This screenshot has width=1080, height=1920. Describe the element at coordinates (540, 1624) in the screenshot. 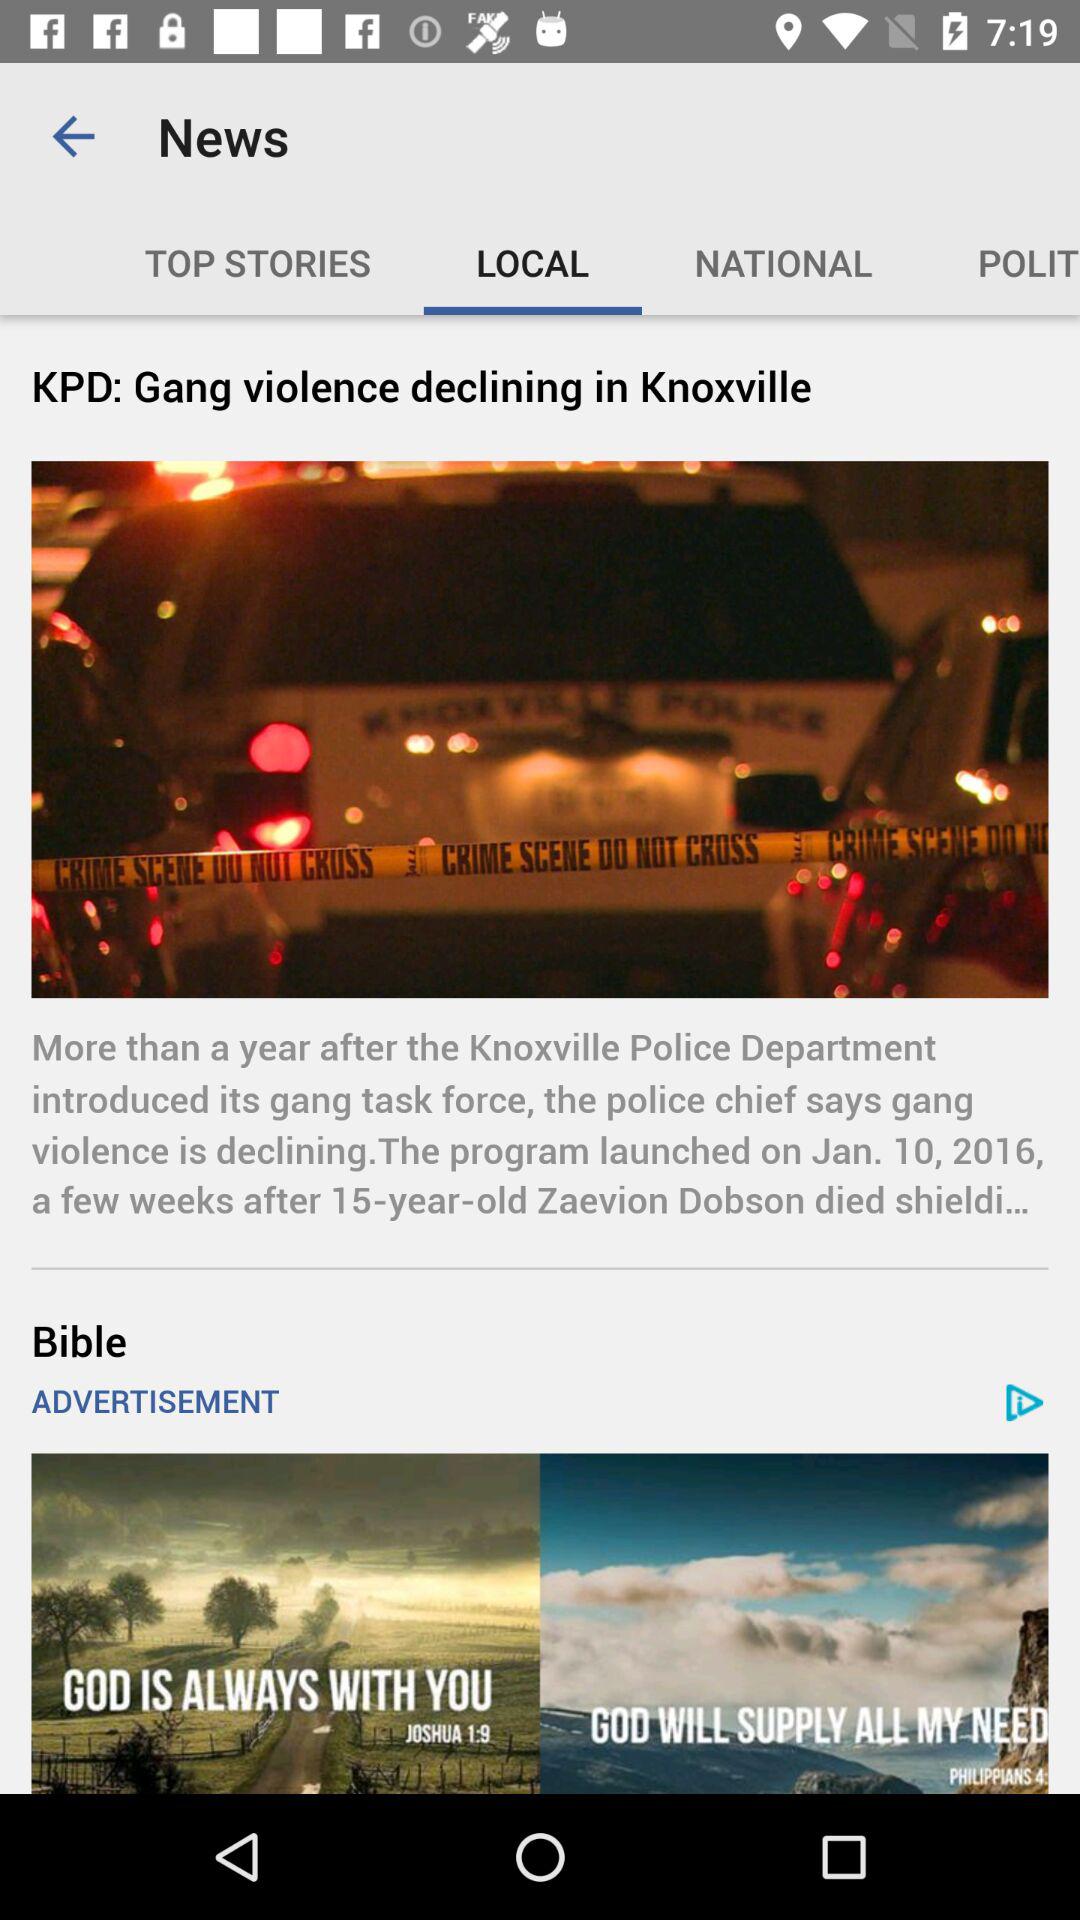

I see `advertisement display` at that location.